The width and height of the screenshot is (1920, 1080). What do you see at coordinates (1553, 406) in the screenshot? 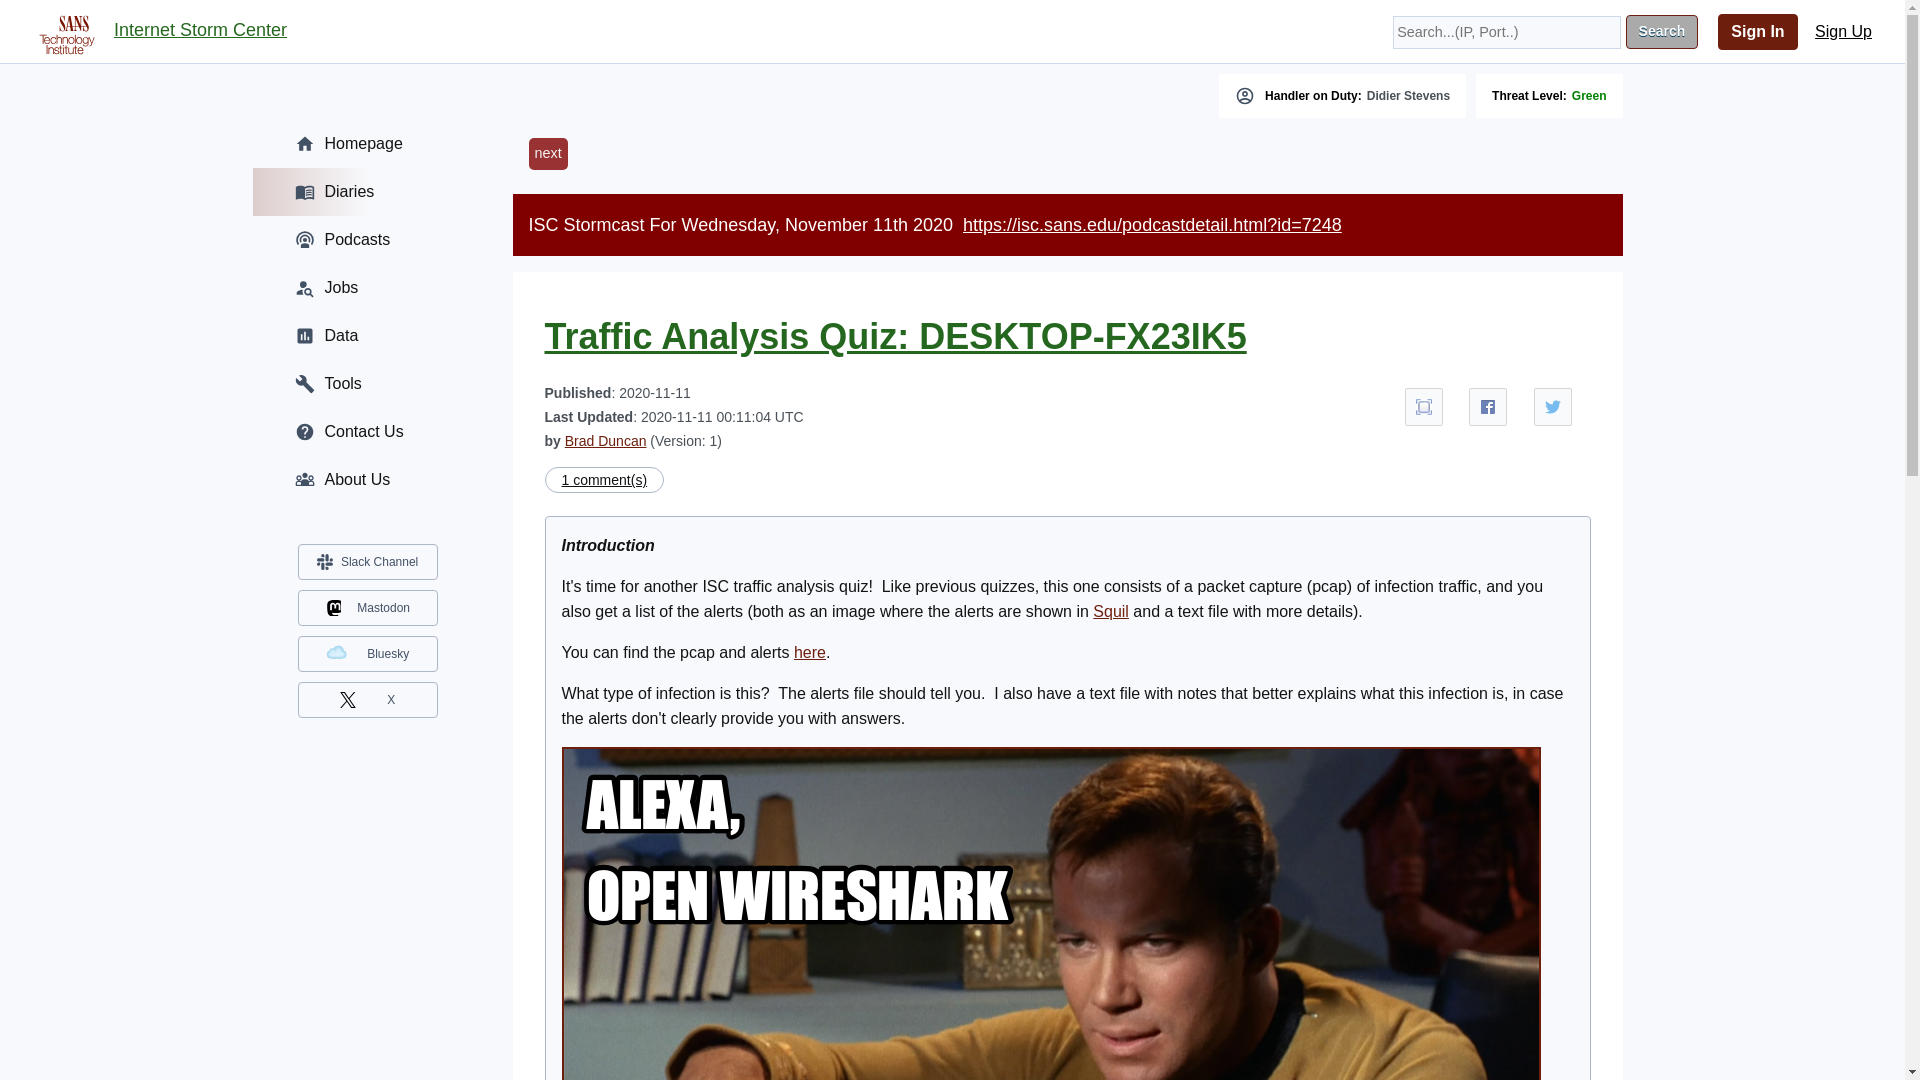
I see `Share on Twitter` at bounding box center [1553, 406].